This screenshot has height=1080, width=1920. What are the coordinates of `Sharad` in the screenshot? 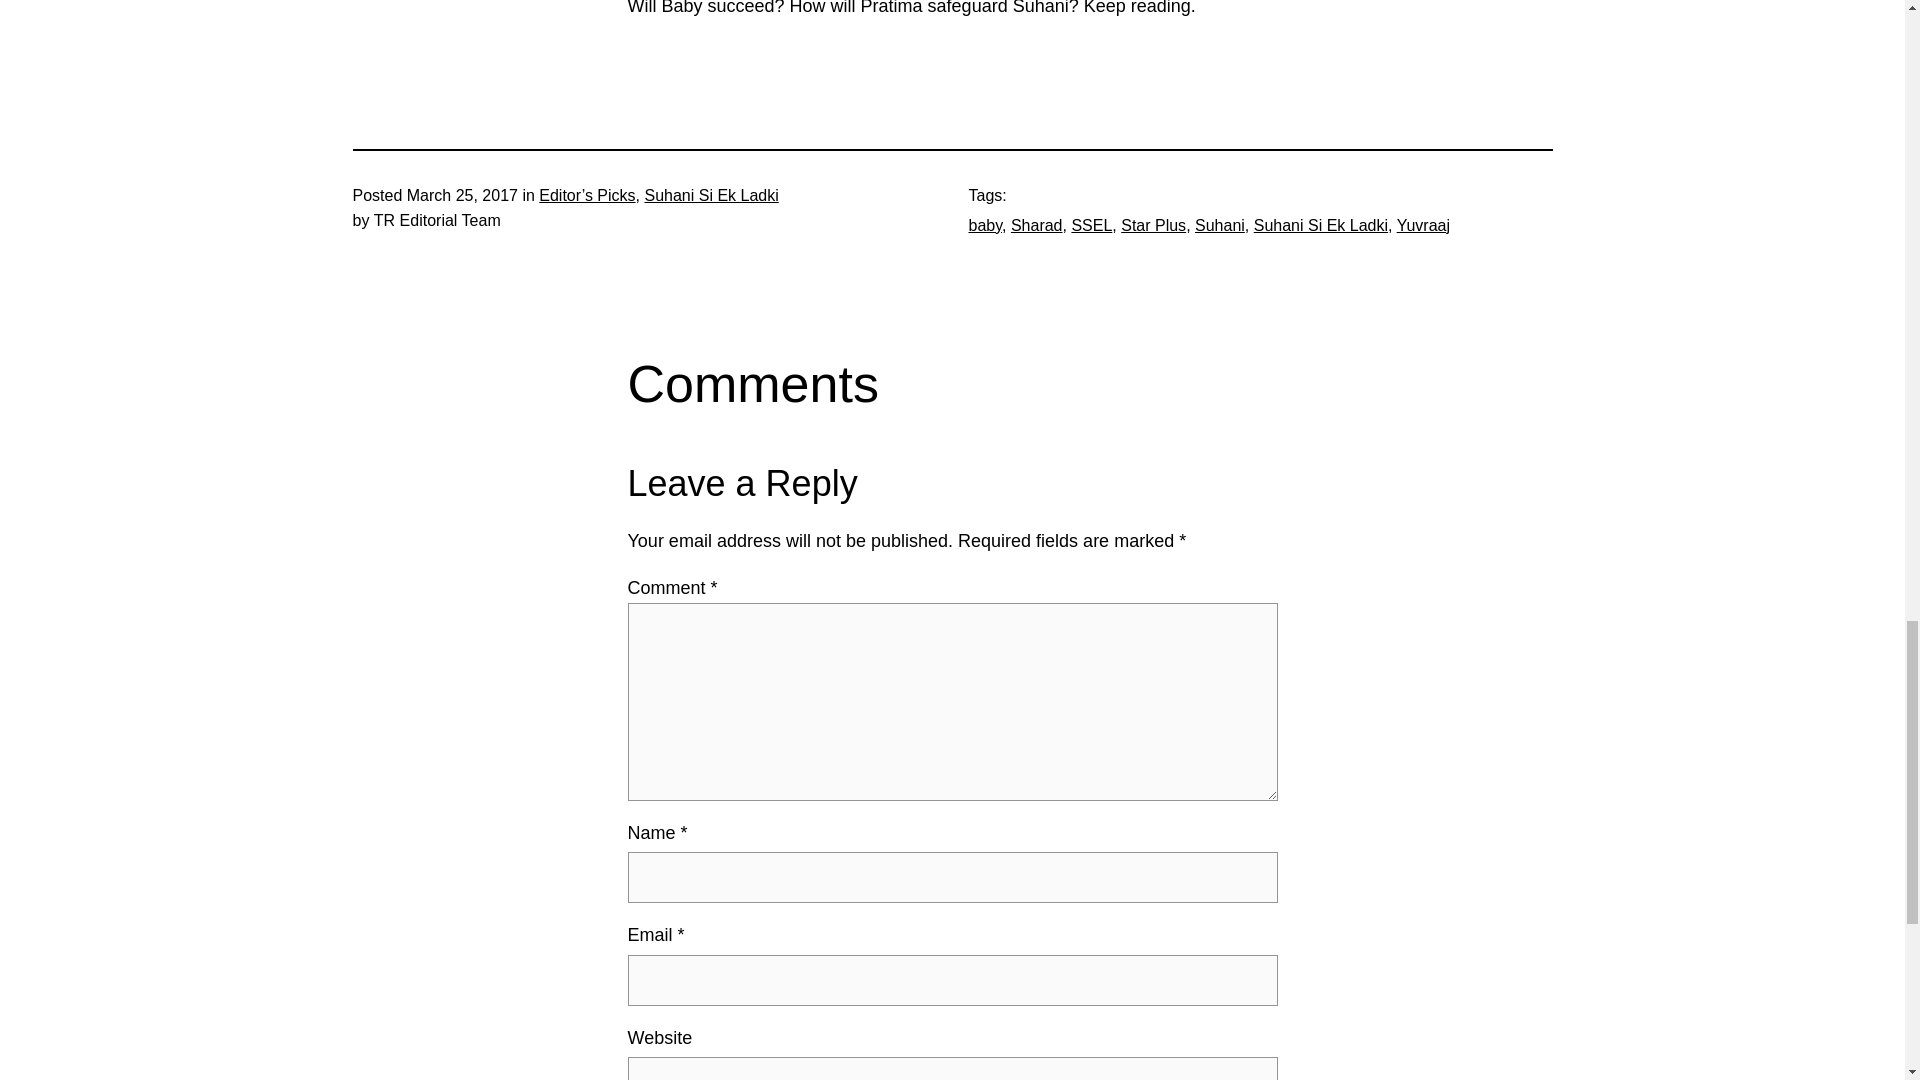 It's located at (1037, 226).